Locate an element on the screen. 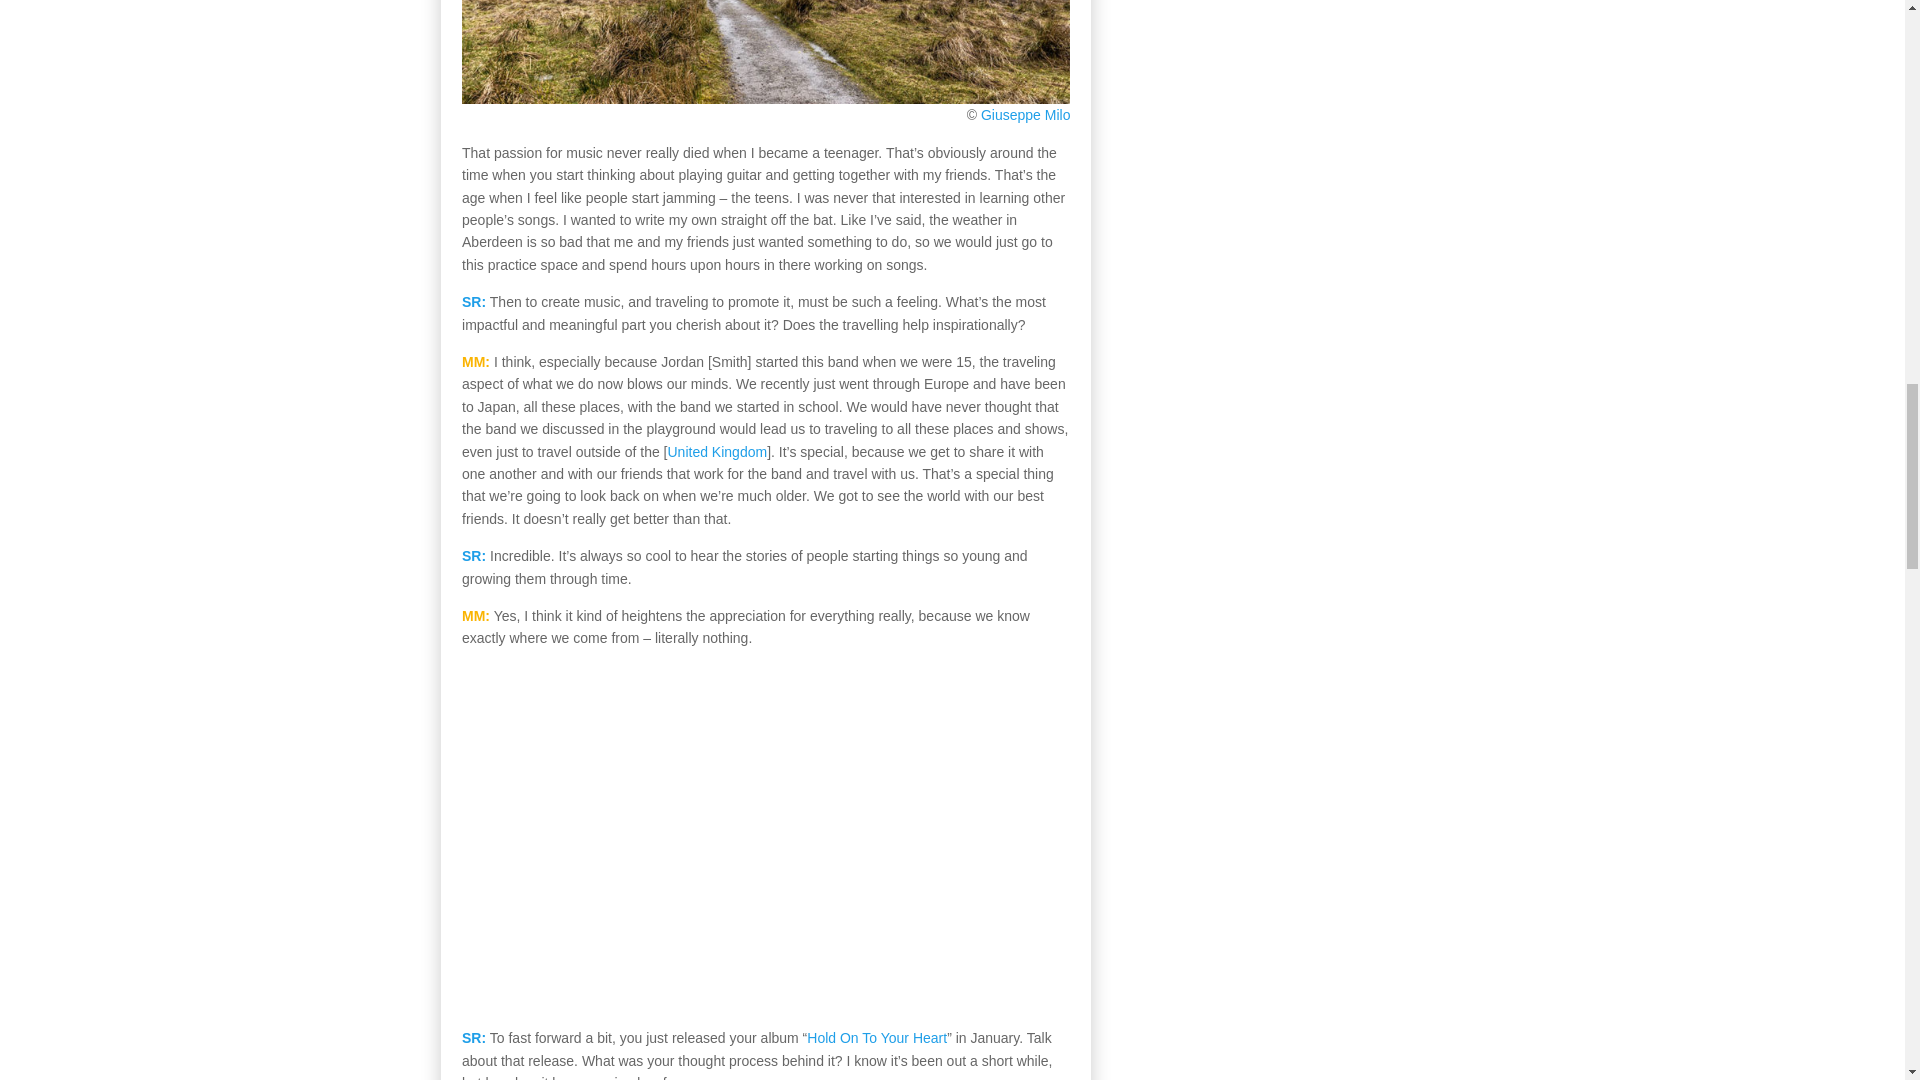  MM: is located at coordinates (476, 362).